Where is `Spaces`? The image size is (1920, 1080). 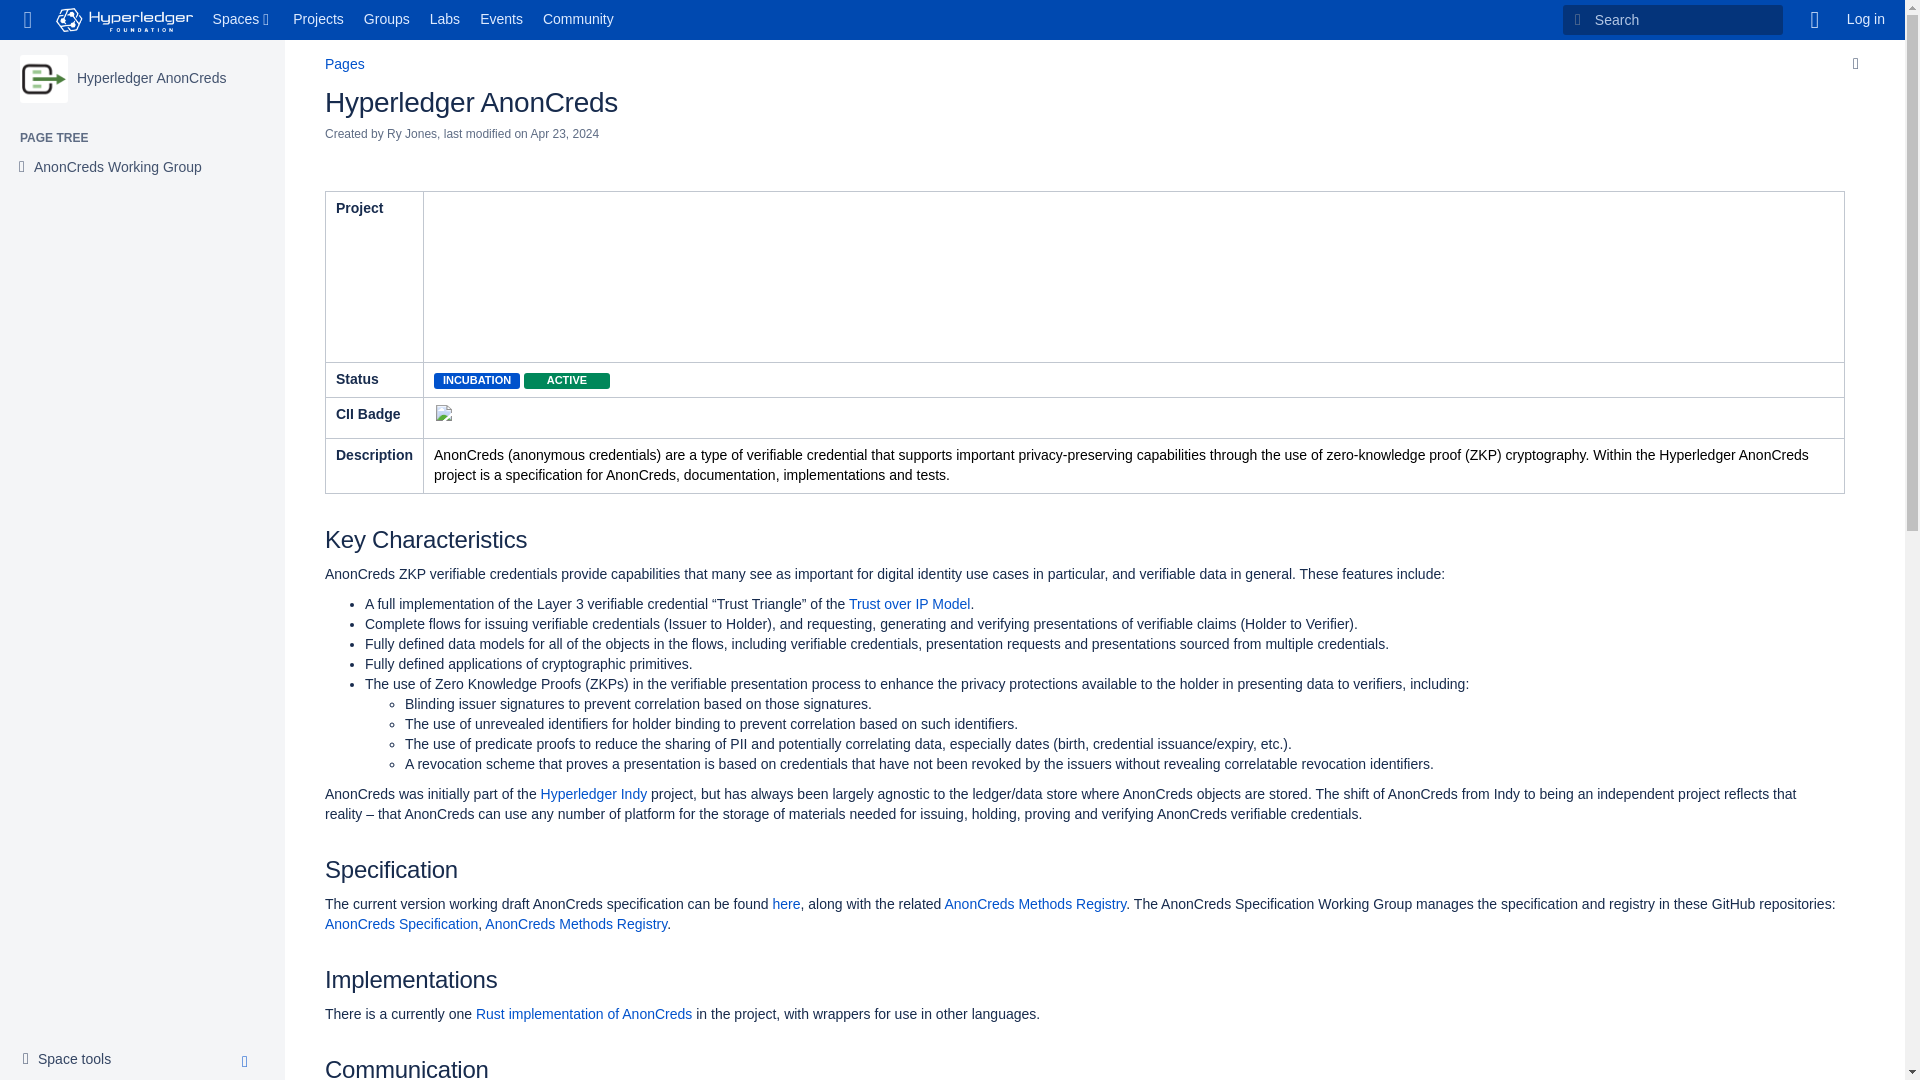 Spaces is located at coordinates (118, 168).